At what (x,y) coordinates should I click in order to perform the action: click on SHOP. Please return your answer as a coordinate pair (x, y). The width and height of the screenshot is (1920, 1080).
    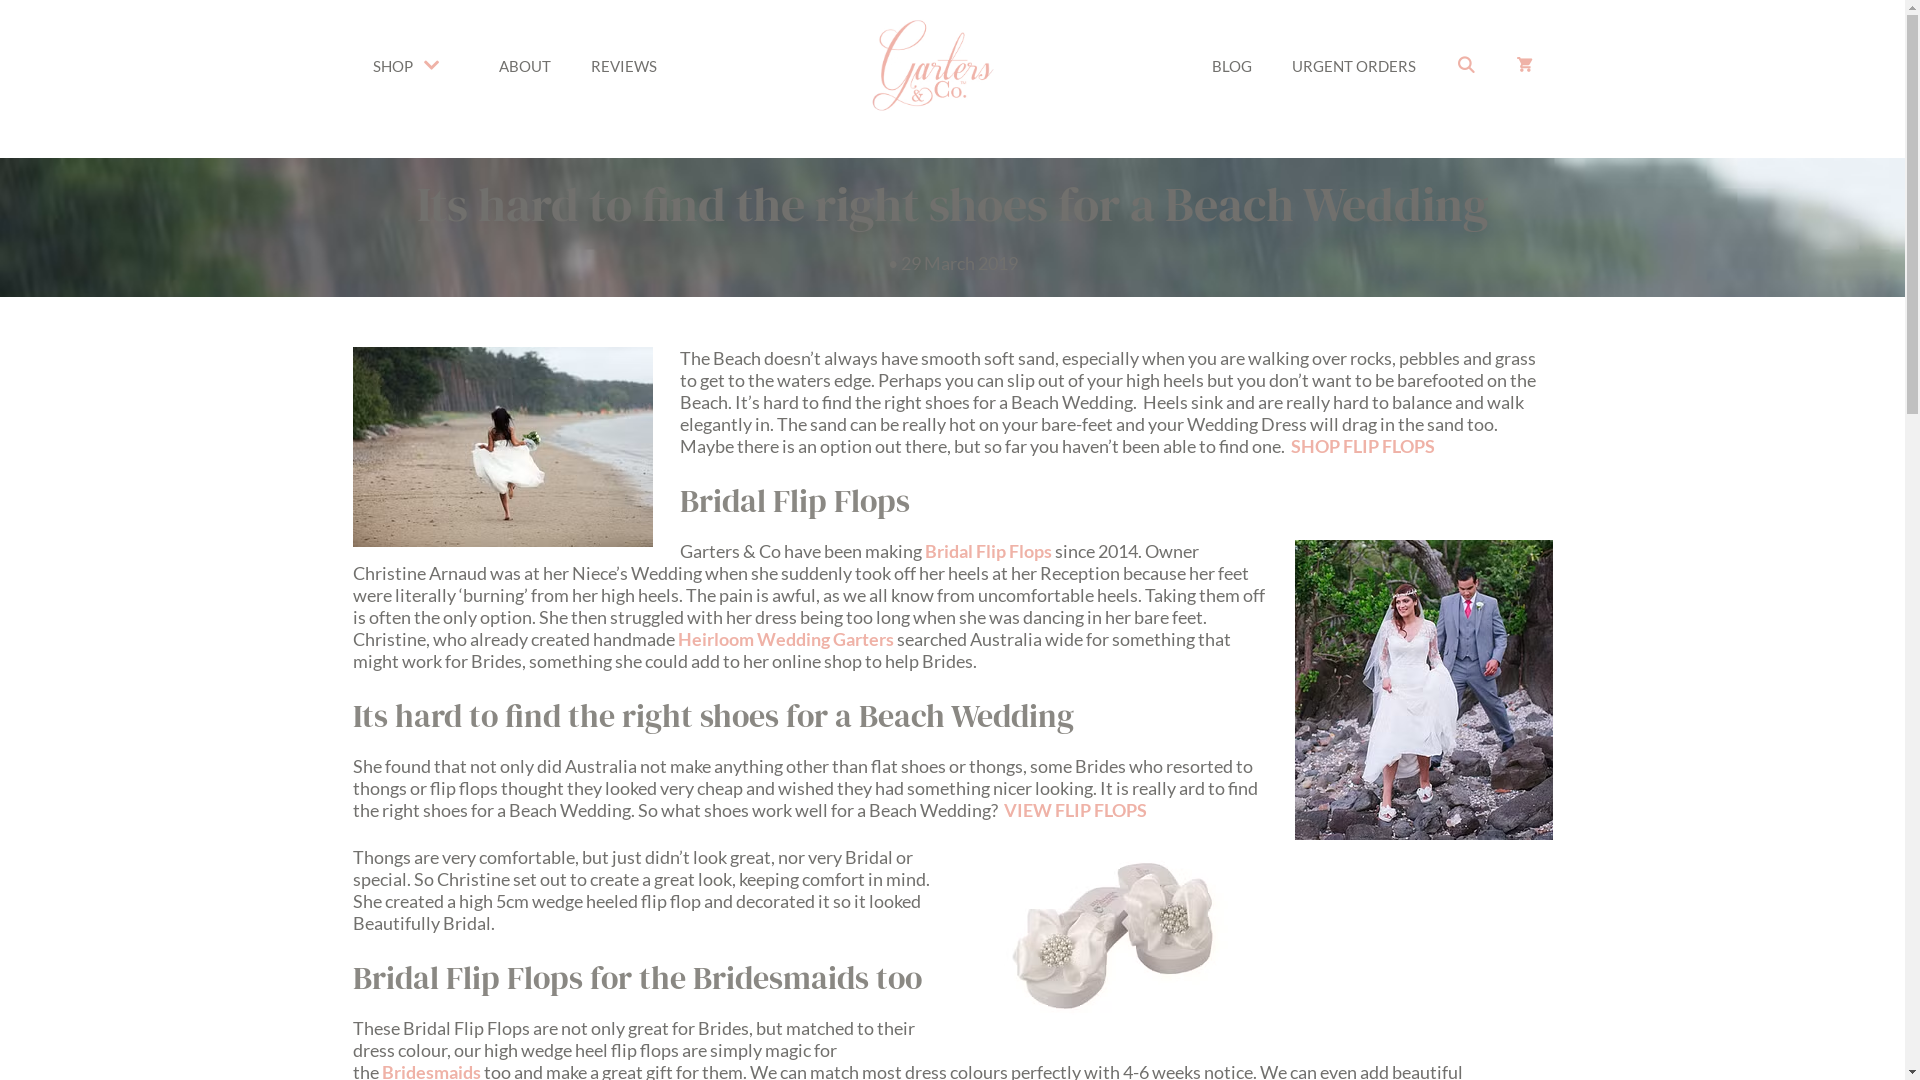
    Looking at the image, I should click on (415, 66).